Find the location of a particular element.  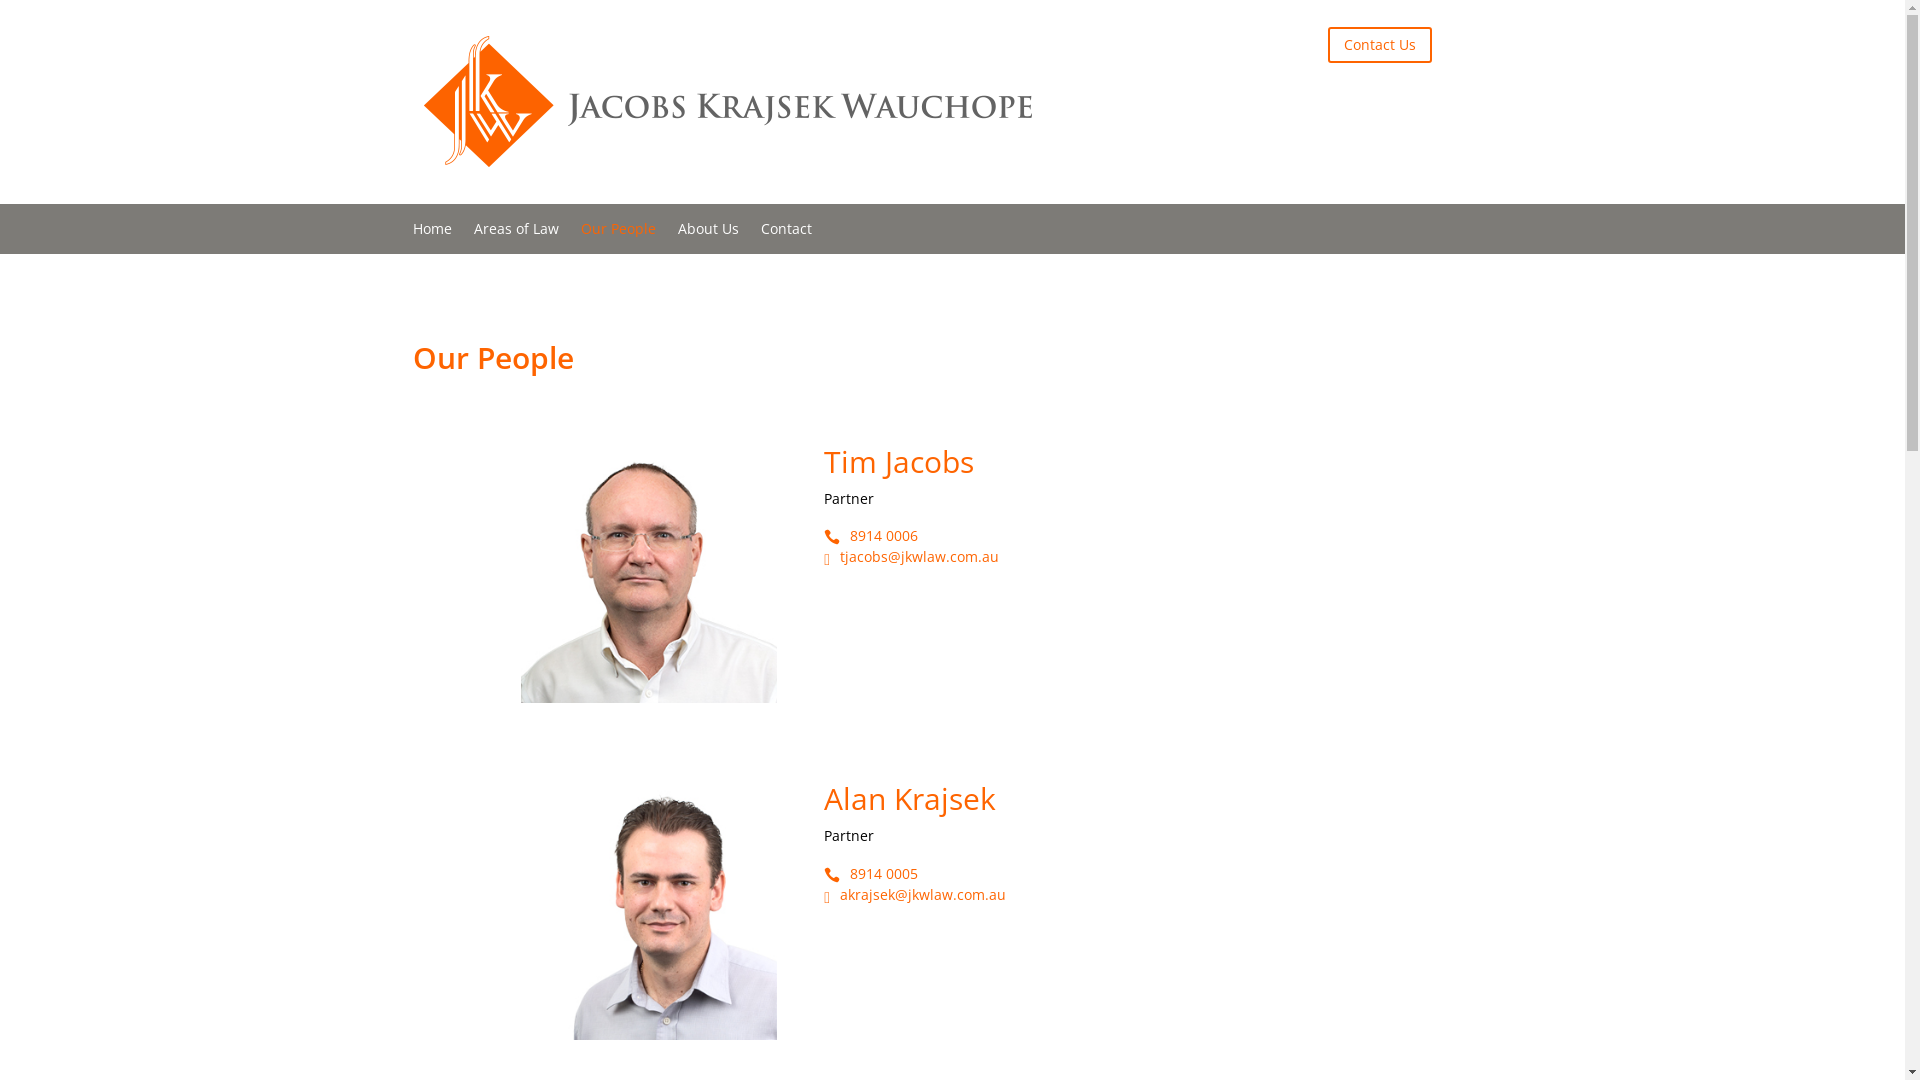

akrajsek@jkwlaw.com.au is located at coordinates (923, 894).